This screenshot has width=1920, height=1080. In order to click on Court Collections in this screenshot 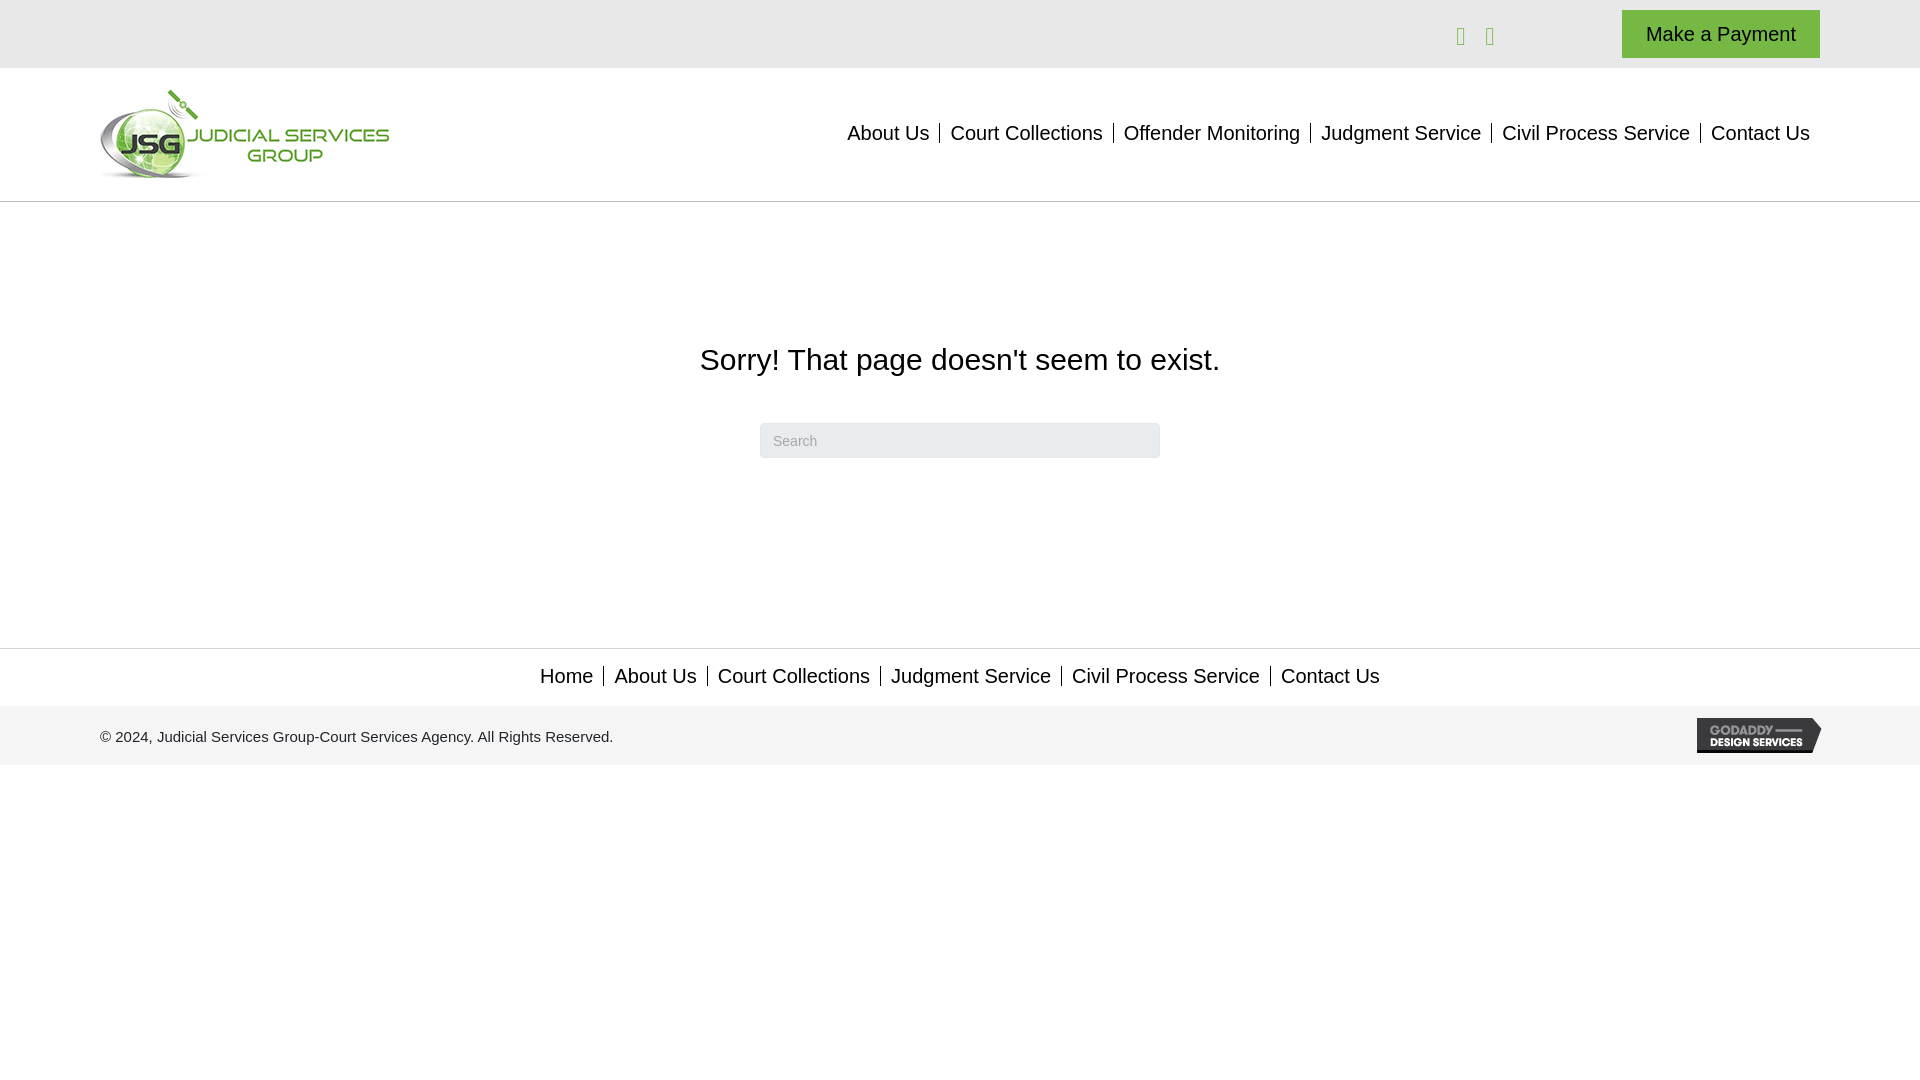, I will do `click(794, 676)`.